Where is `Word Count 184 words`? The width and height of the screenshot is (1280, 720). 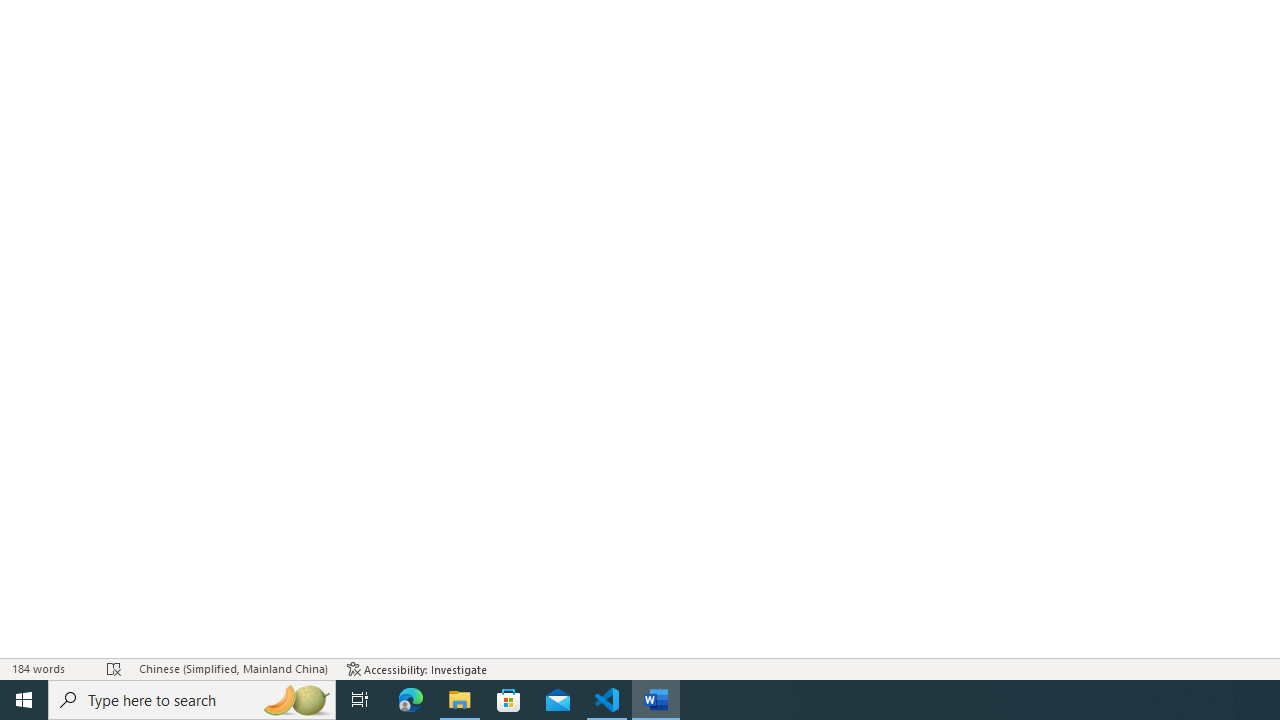
Word Count 184 words is located at coordinates (50, 668).